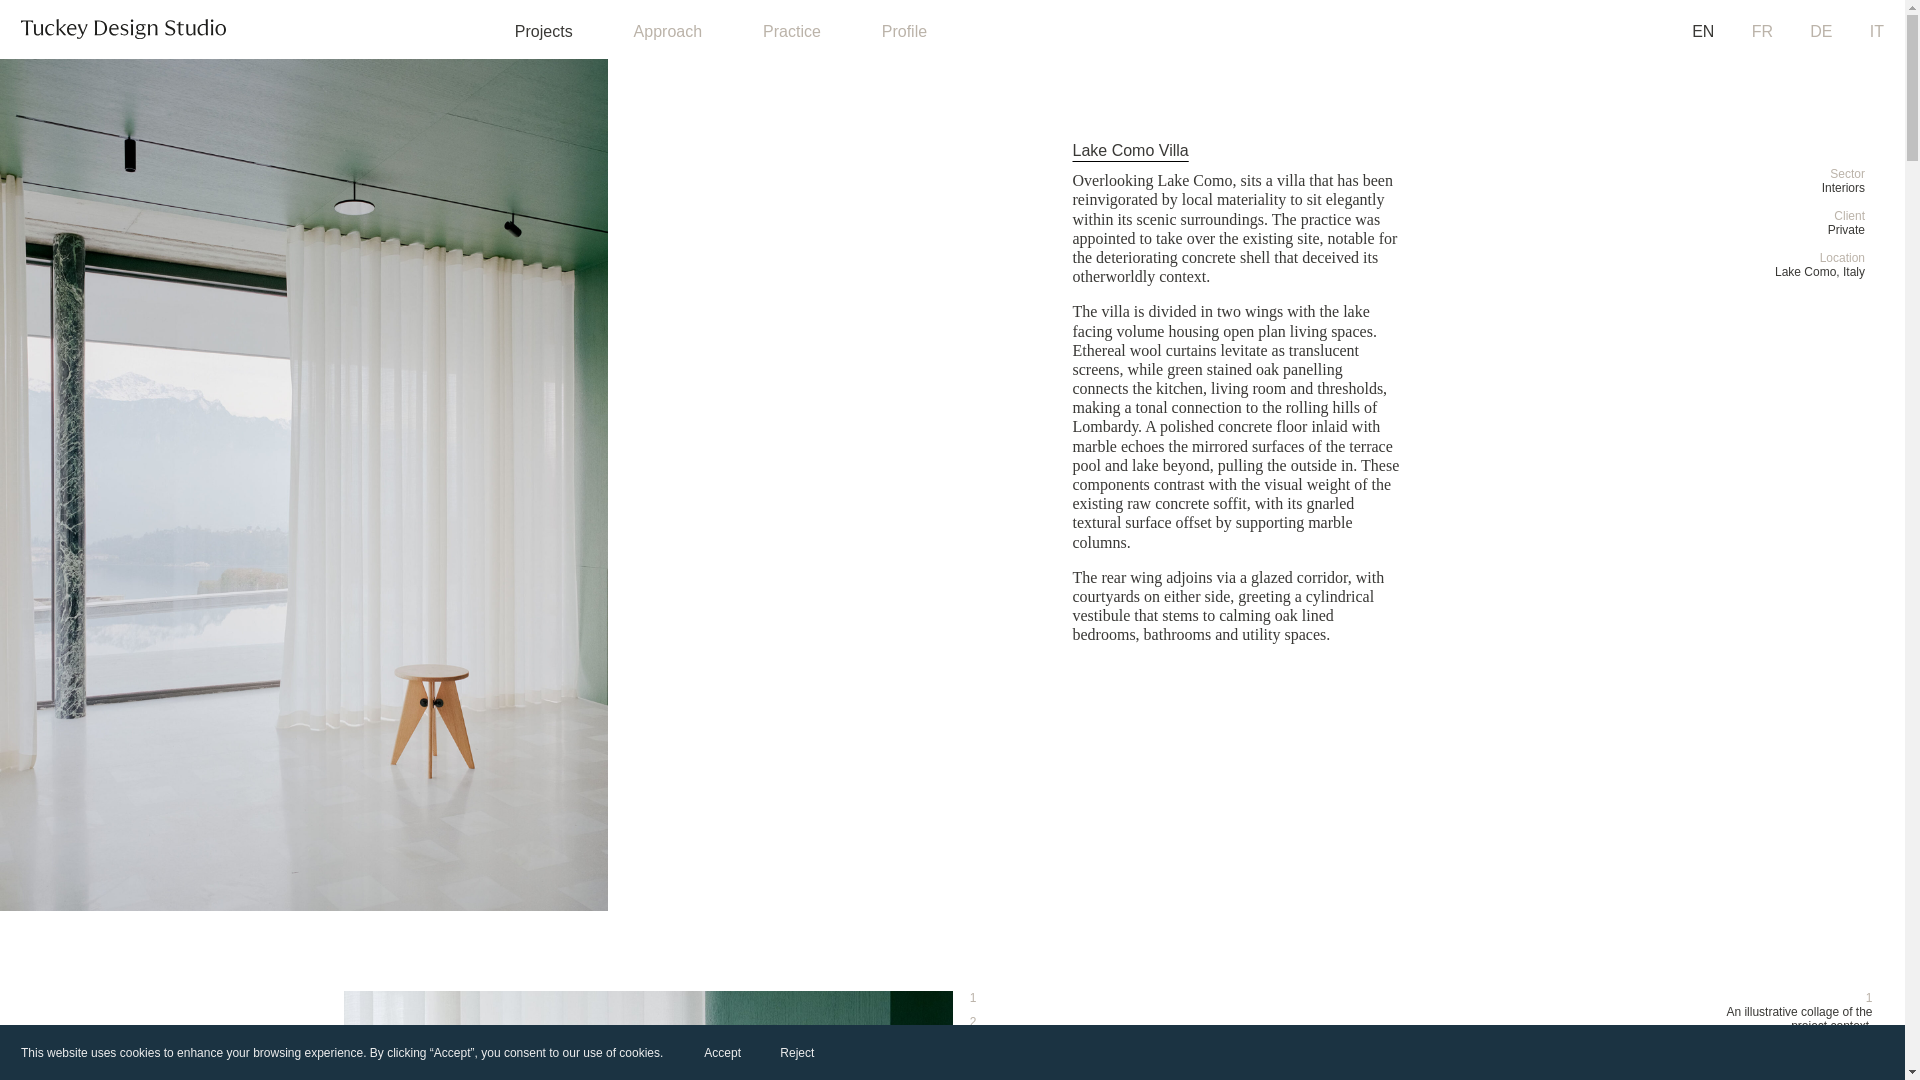  What do you see at coordinates (792, 31) in the screenshot?
I see `Practice` at bounding box center [792, 31].